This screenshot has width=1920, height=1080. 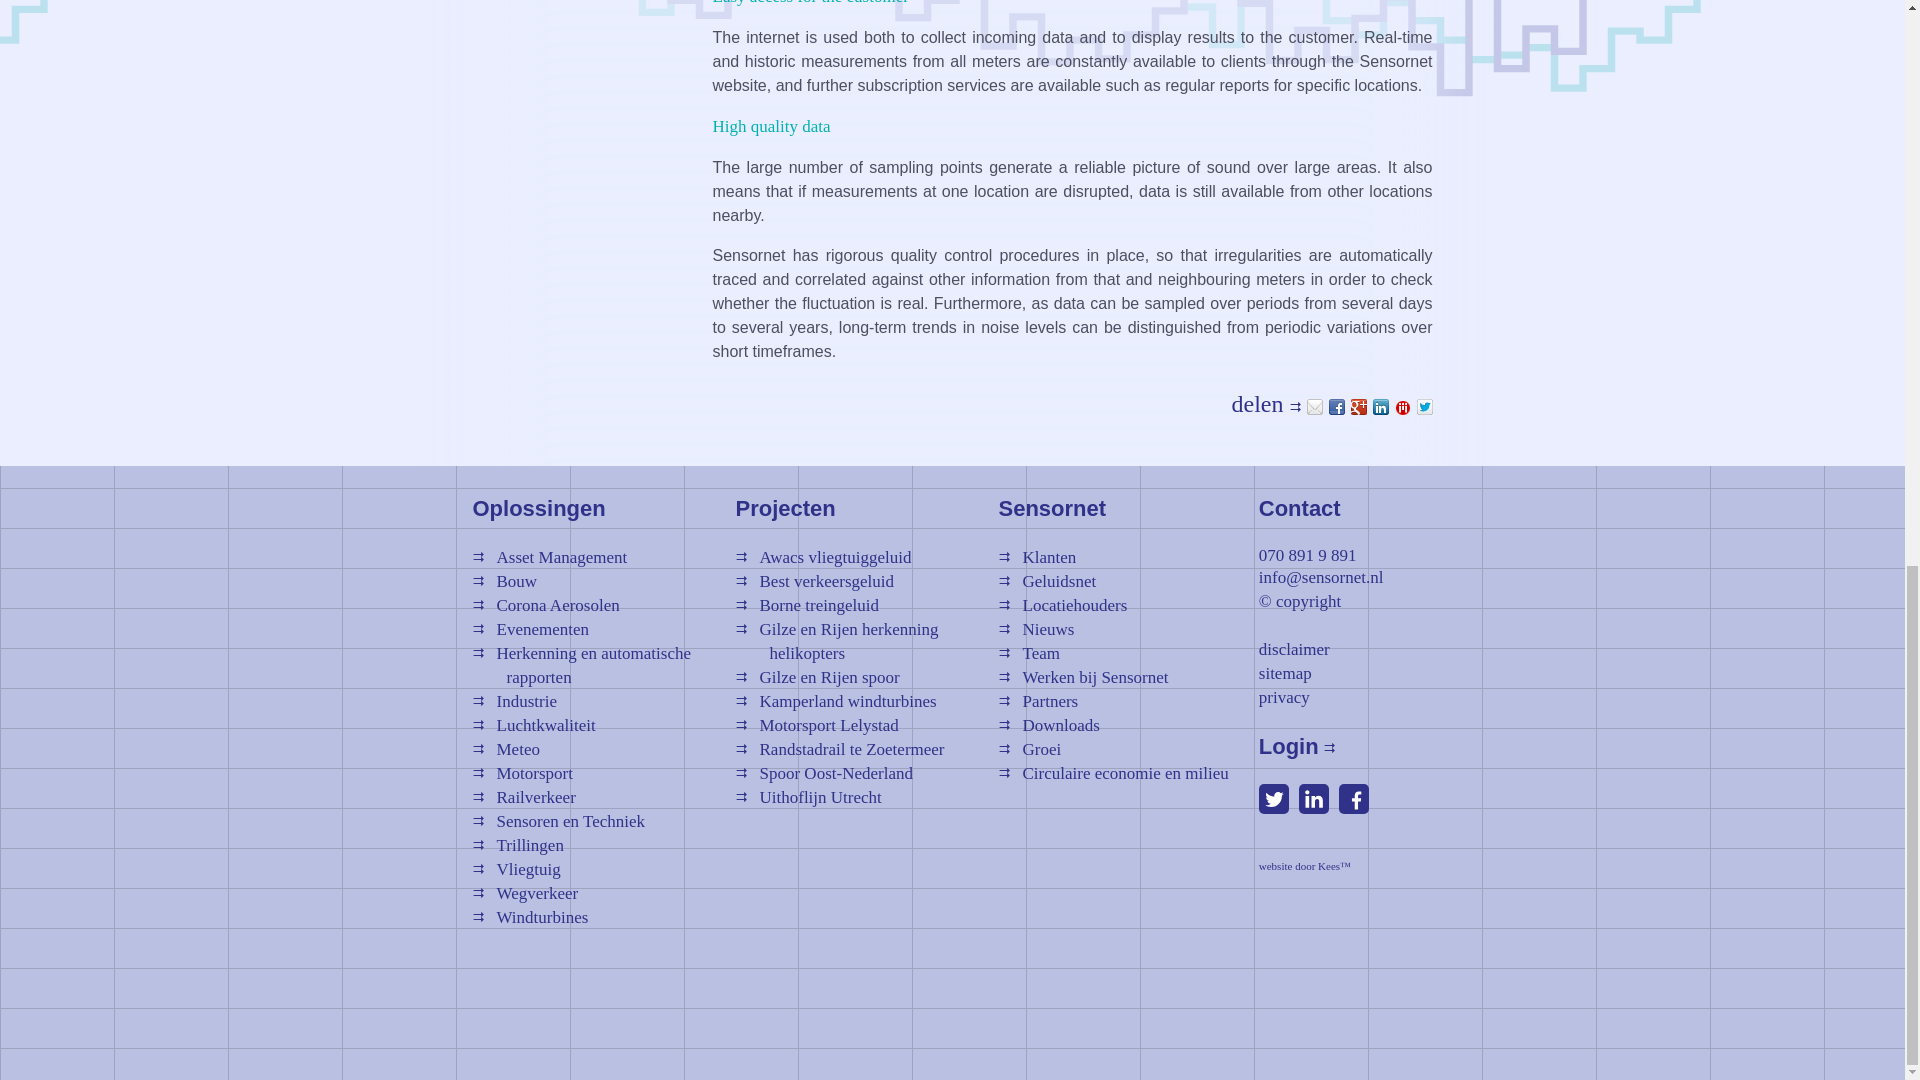 What do you see at coordinates (534, 726) in the screenshot?
I see `Luchtkwaliteit` at bounding box center [534, 726].